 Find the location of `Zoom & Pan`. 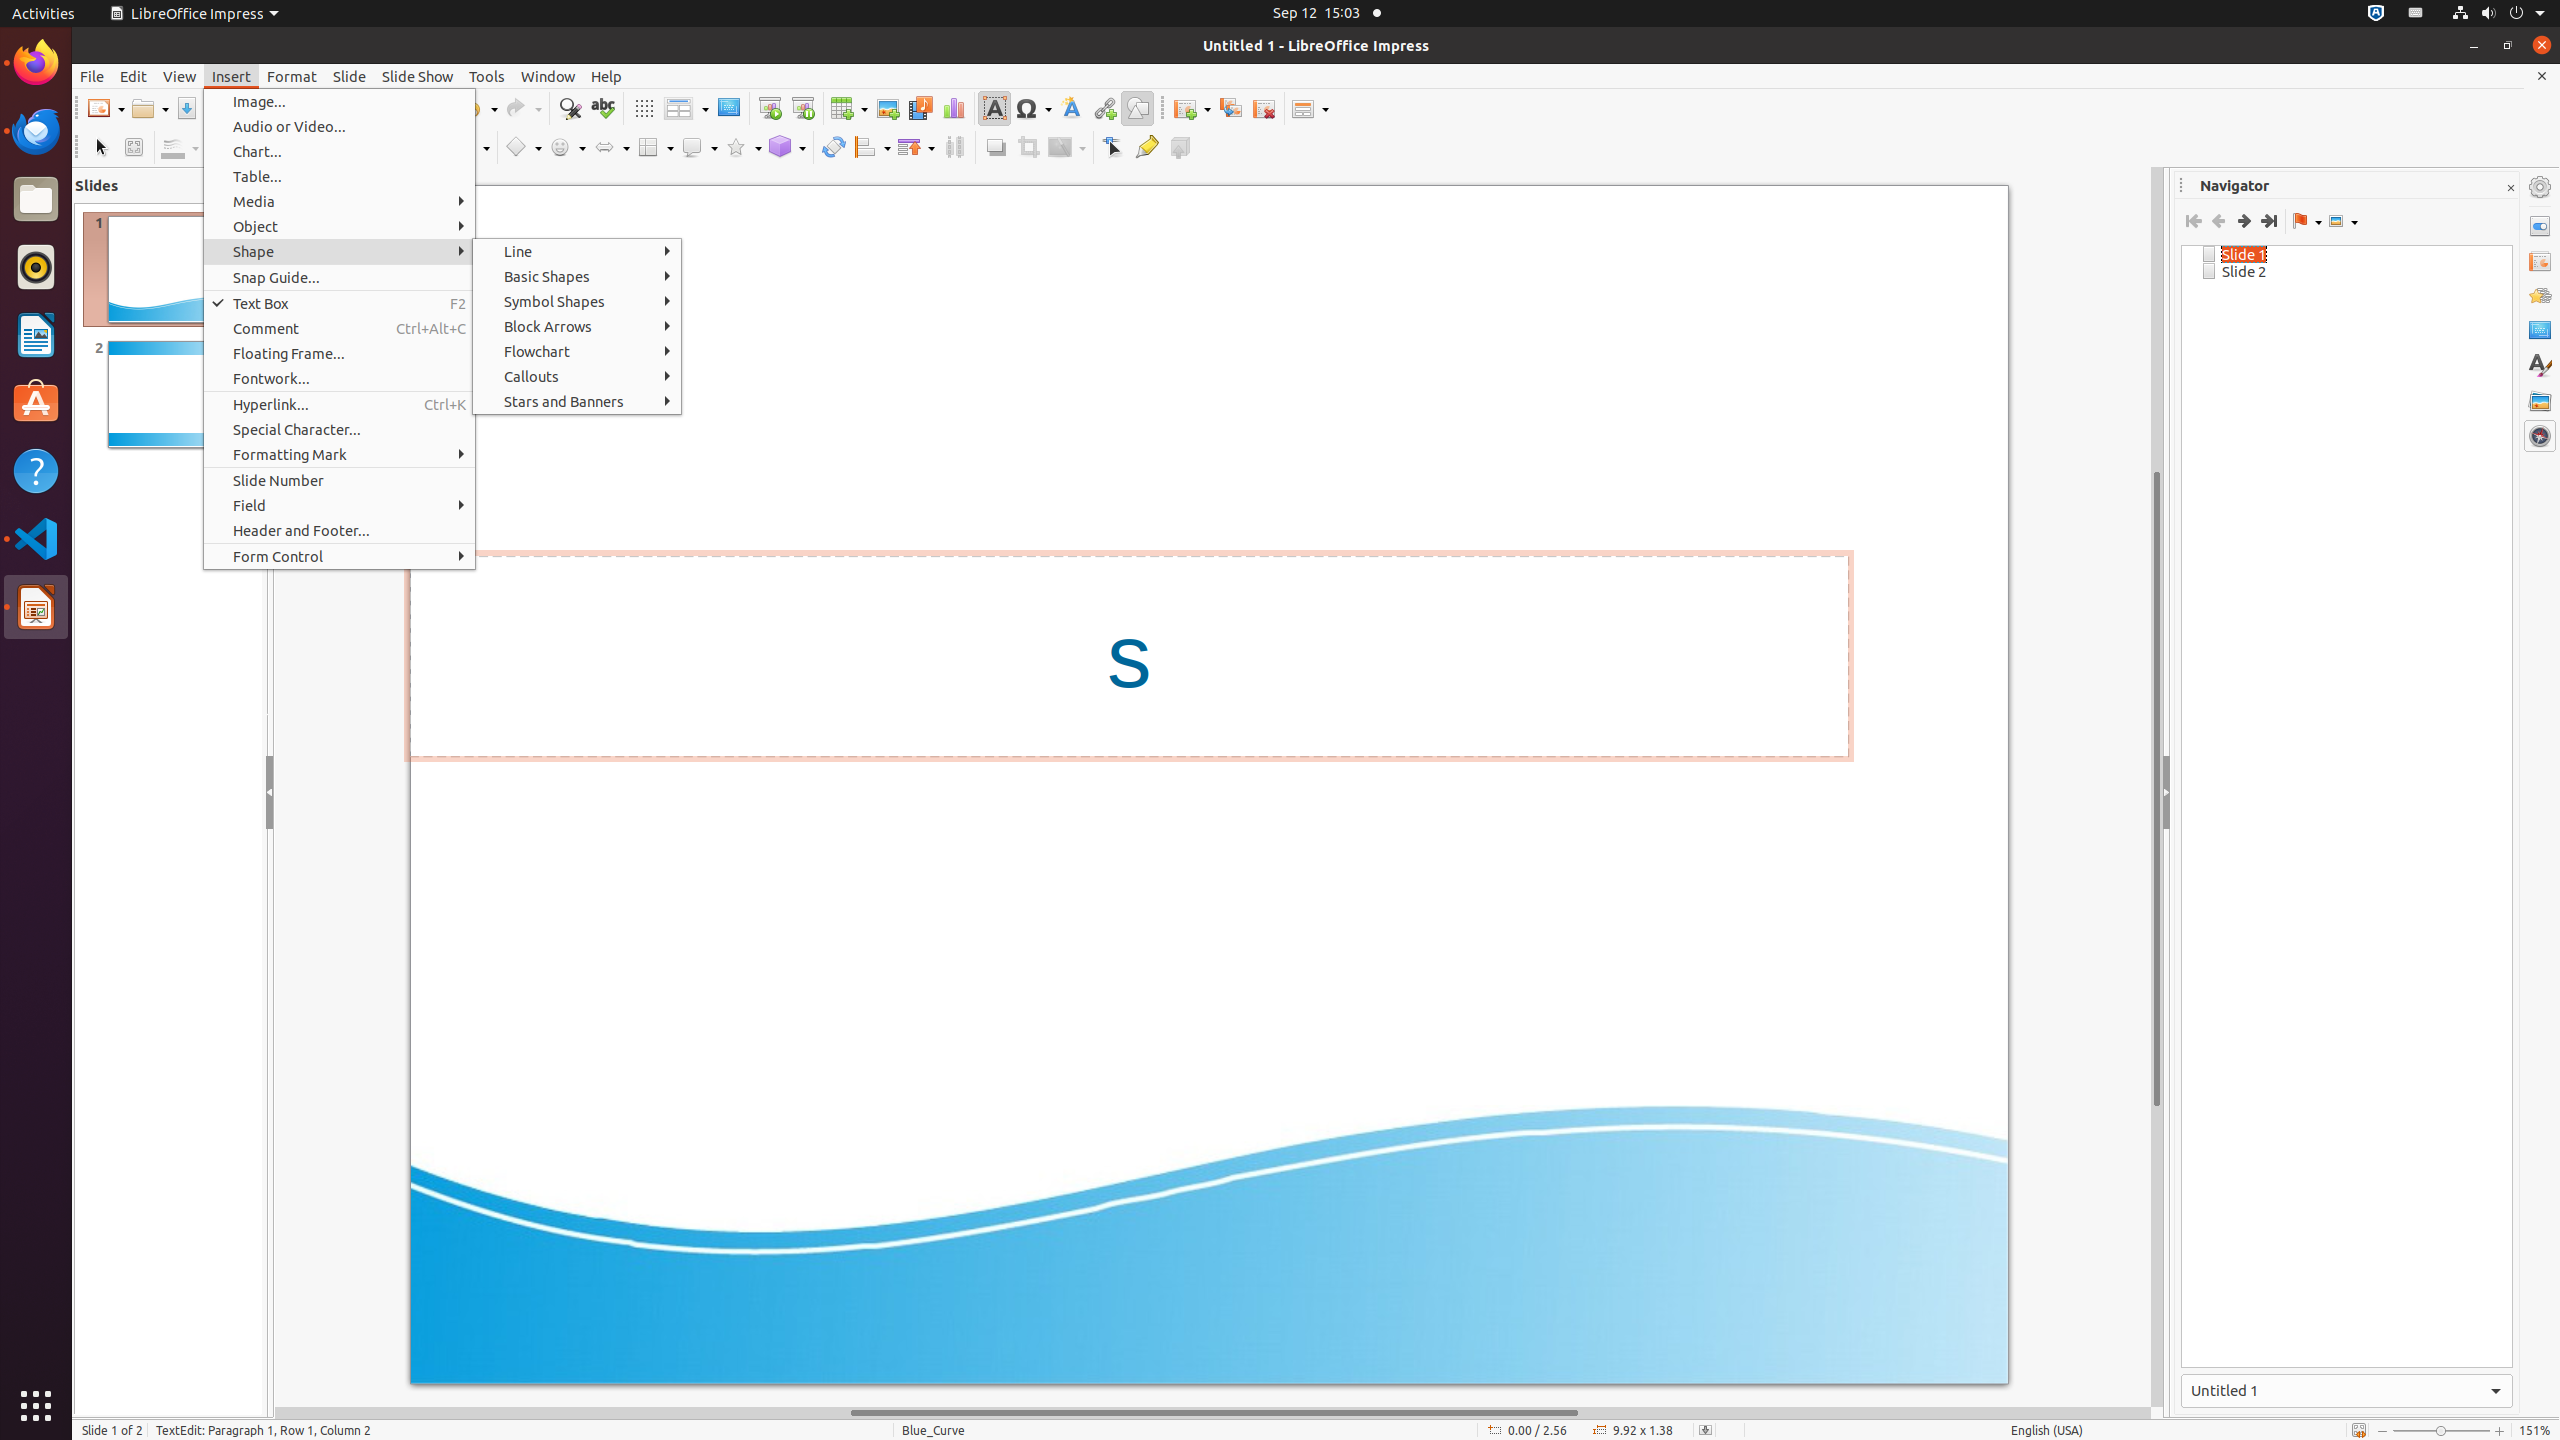

Zoom & Pan is located at coordinates (134, 148).